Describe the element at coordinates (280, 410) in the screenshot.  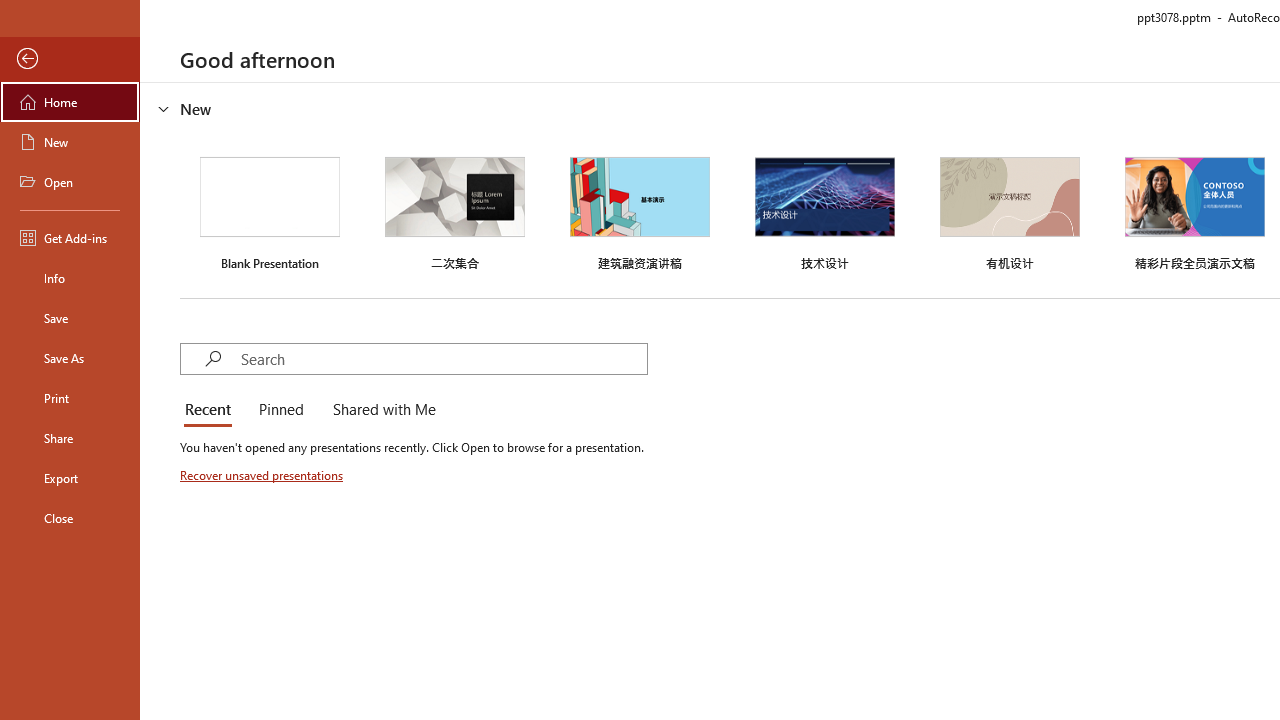
I see `Pinned` at that location.